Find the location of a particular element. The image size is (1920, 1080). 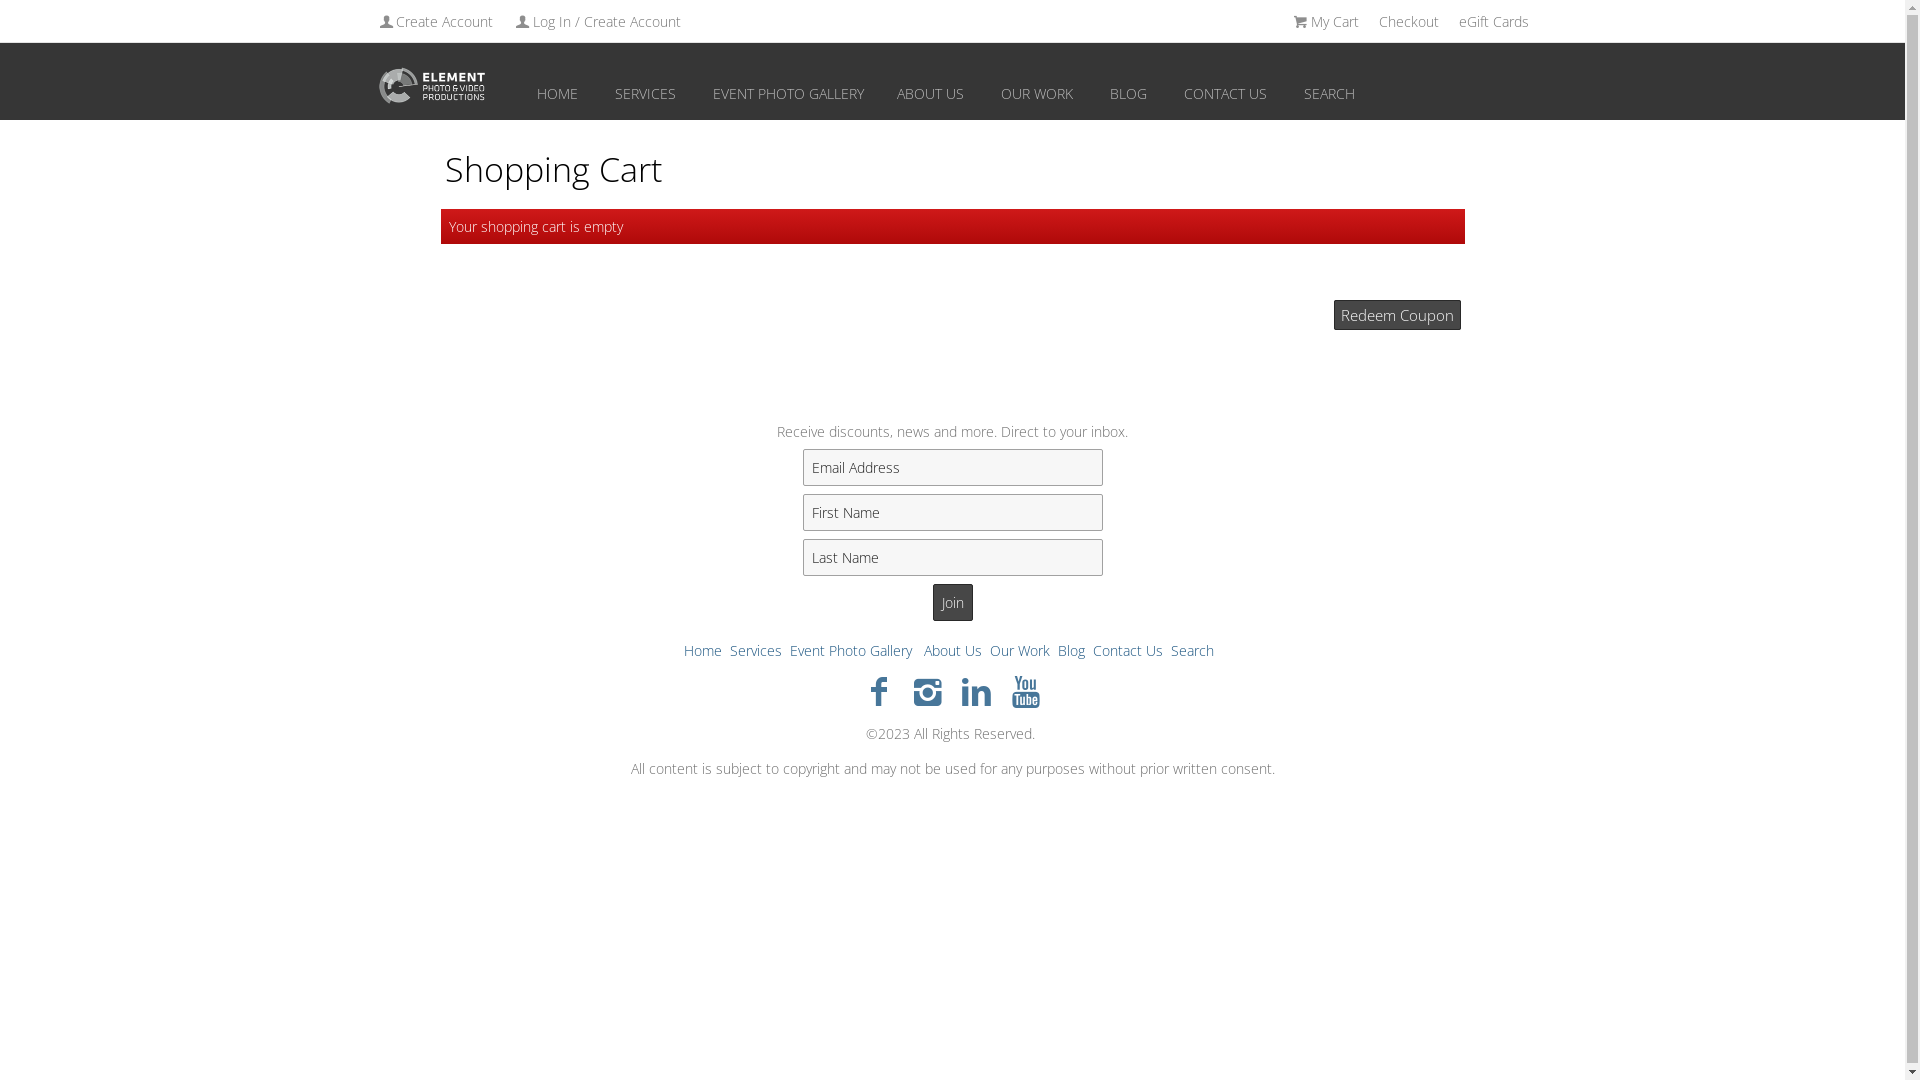

SEARCH is located at coordinates (1330, 94).